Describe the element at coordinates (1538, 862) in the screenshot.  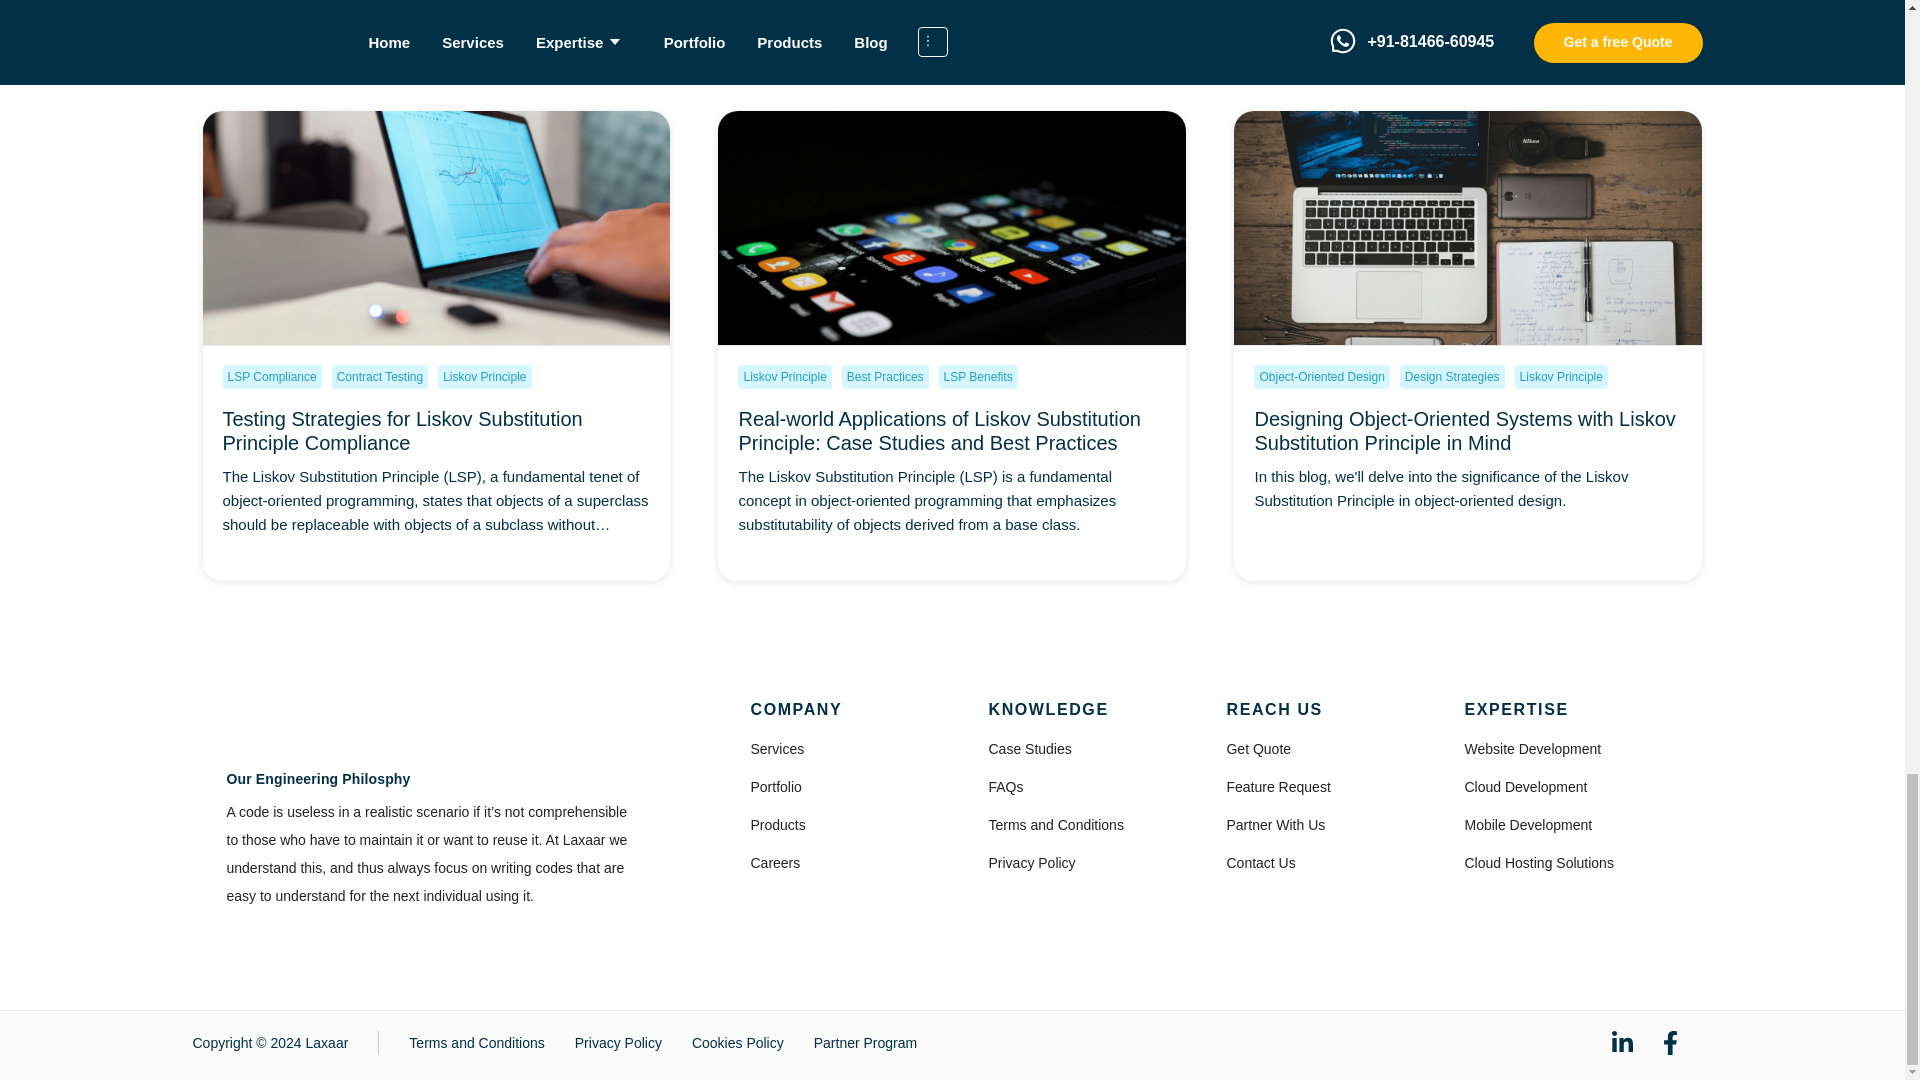
I see `Cloud Hosting Solutions` at that location.